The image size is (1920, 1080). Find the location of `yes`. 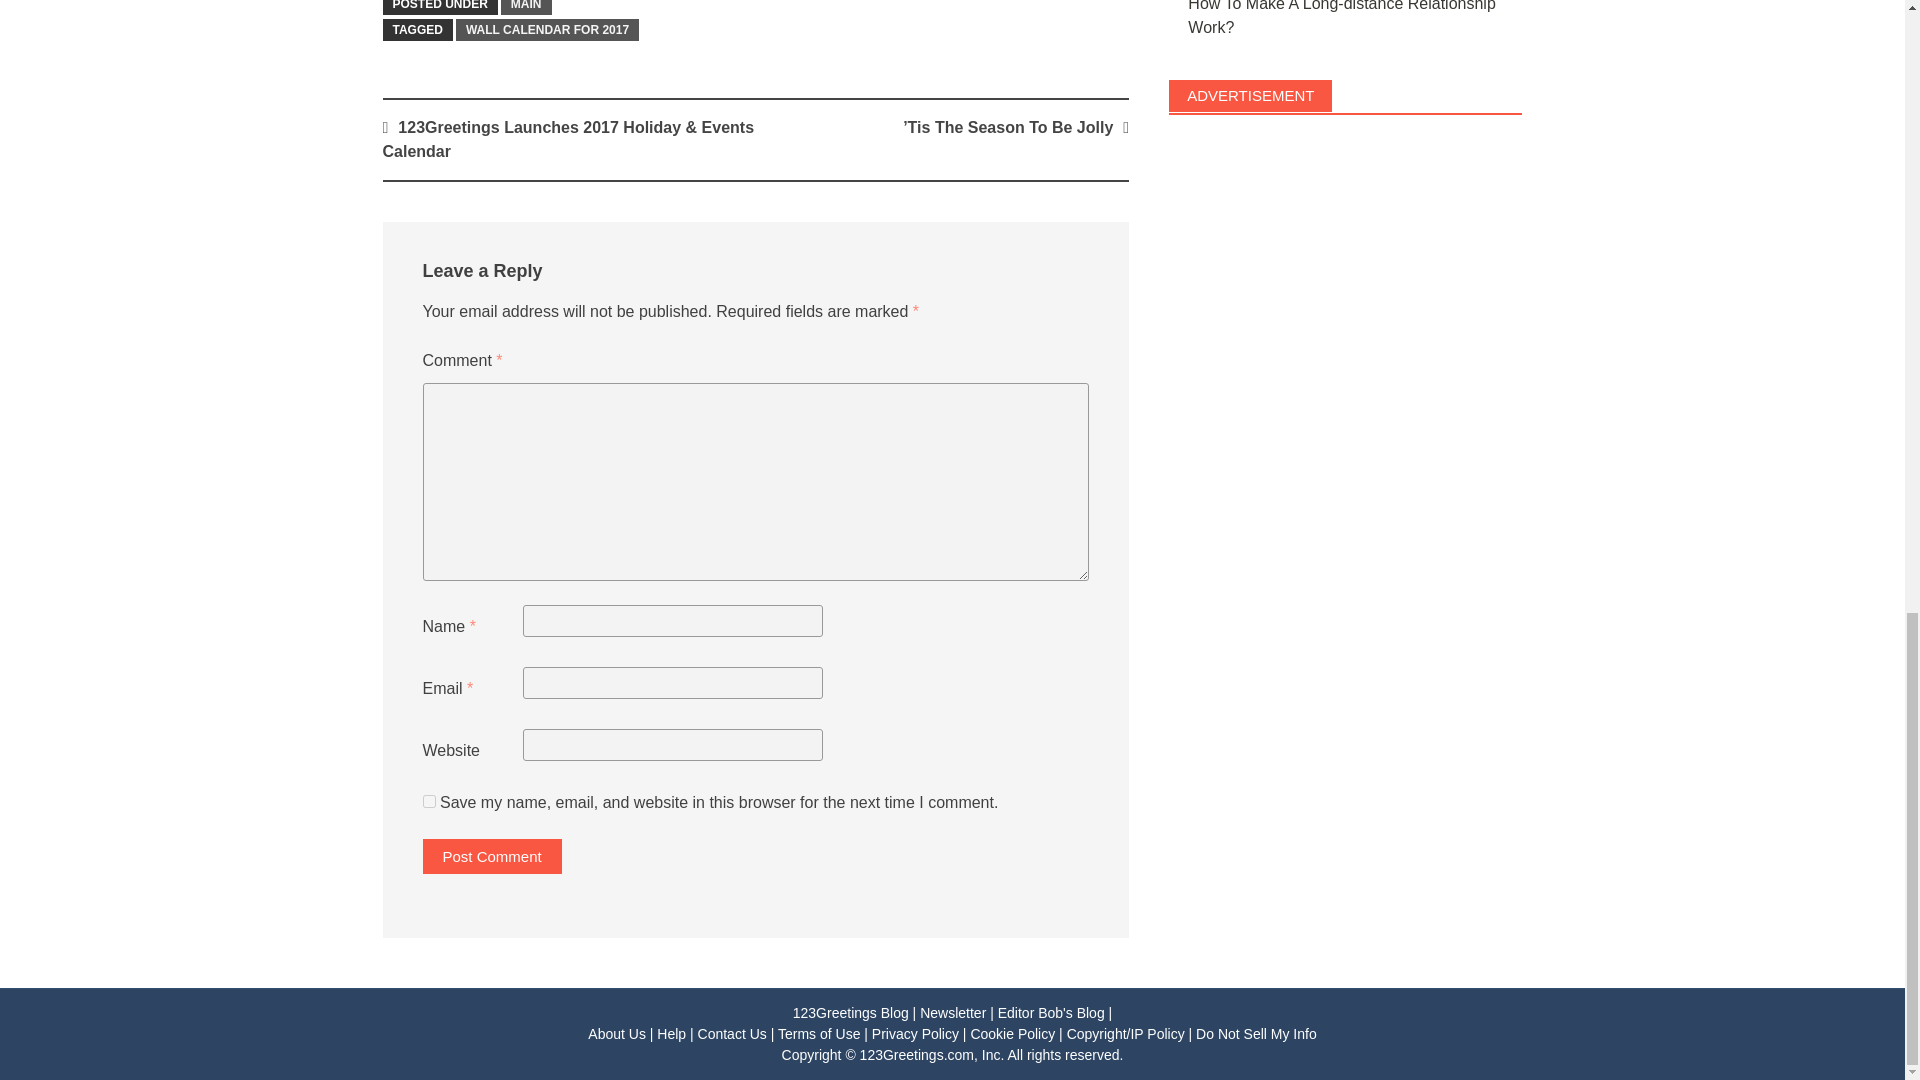

yes is located at coordinates (428, 800).